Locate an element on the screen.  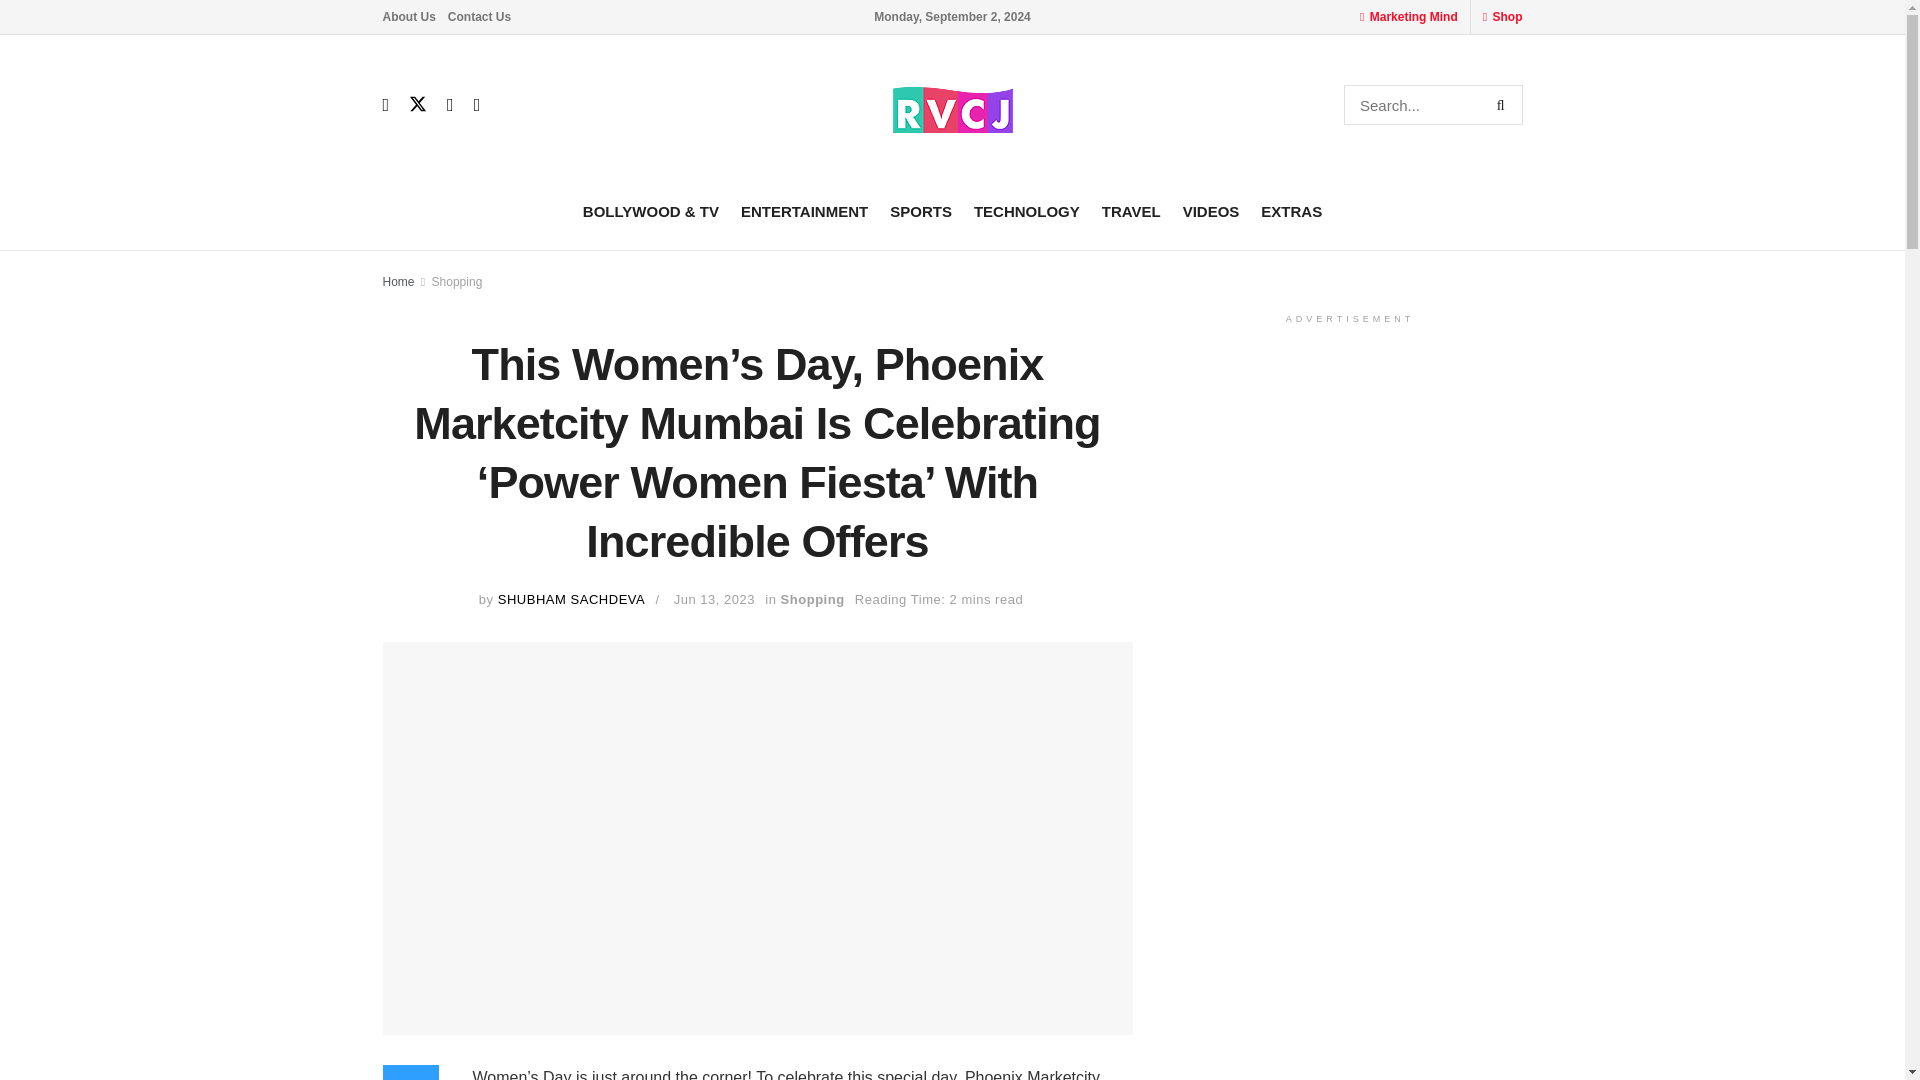
Home is located at coordinates (398, 282).